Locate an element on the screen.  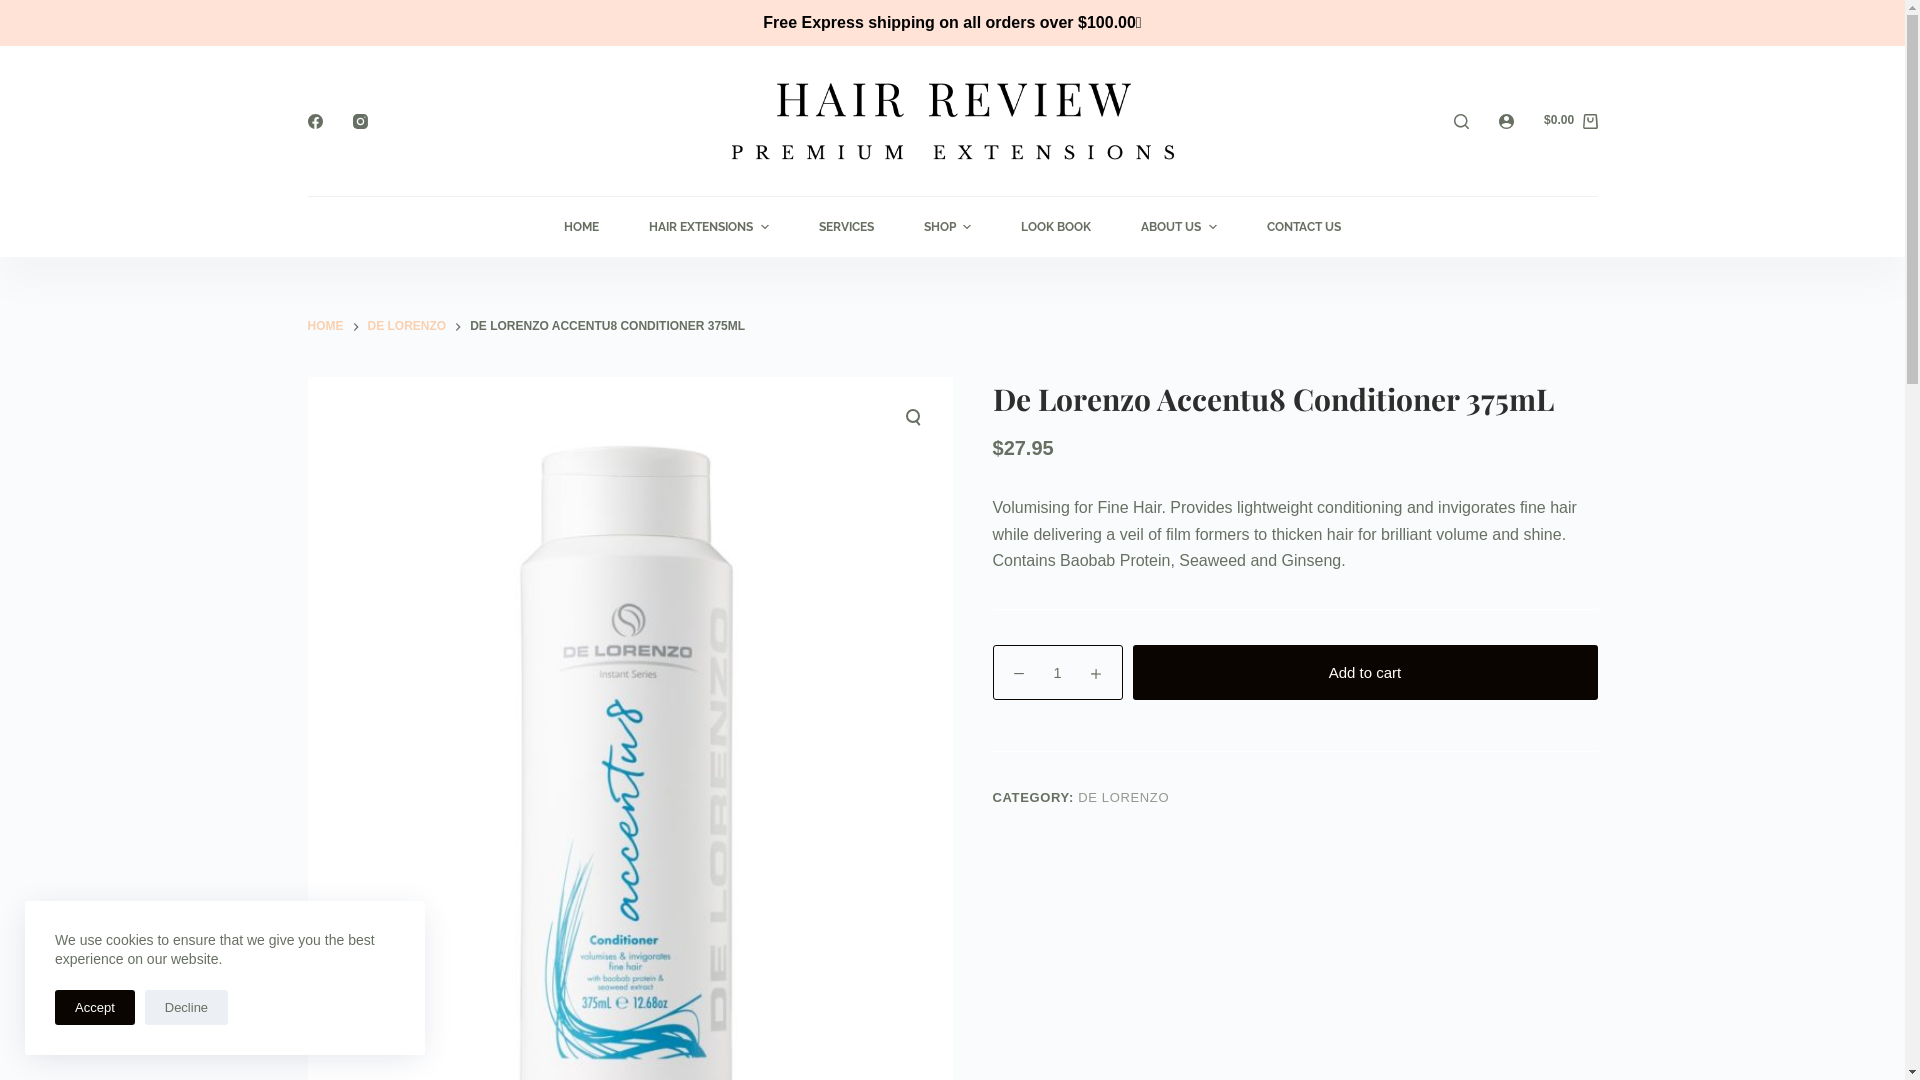
CONTACT US is located at coordinates (1304, 227).